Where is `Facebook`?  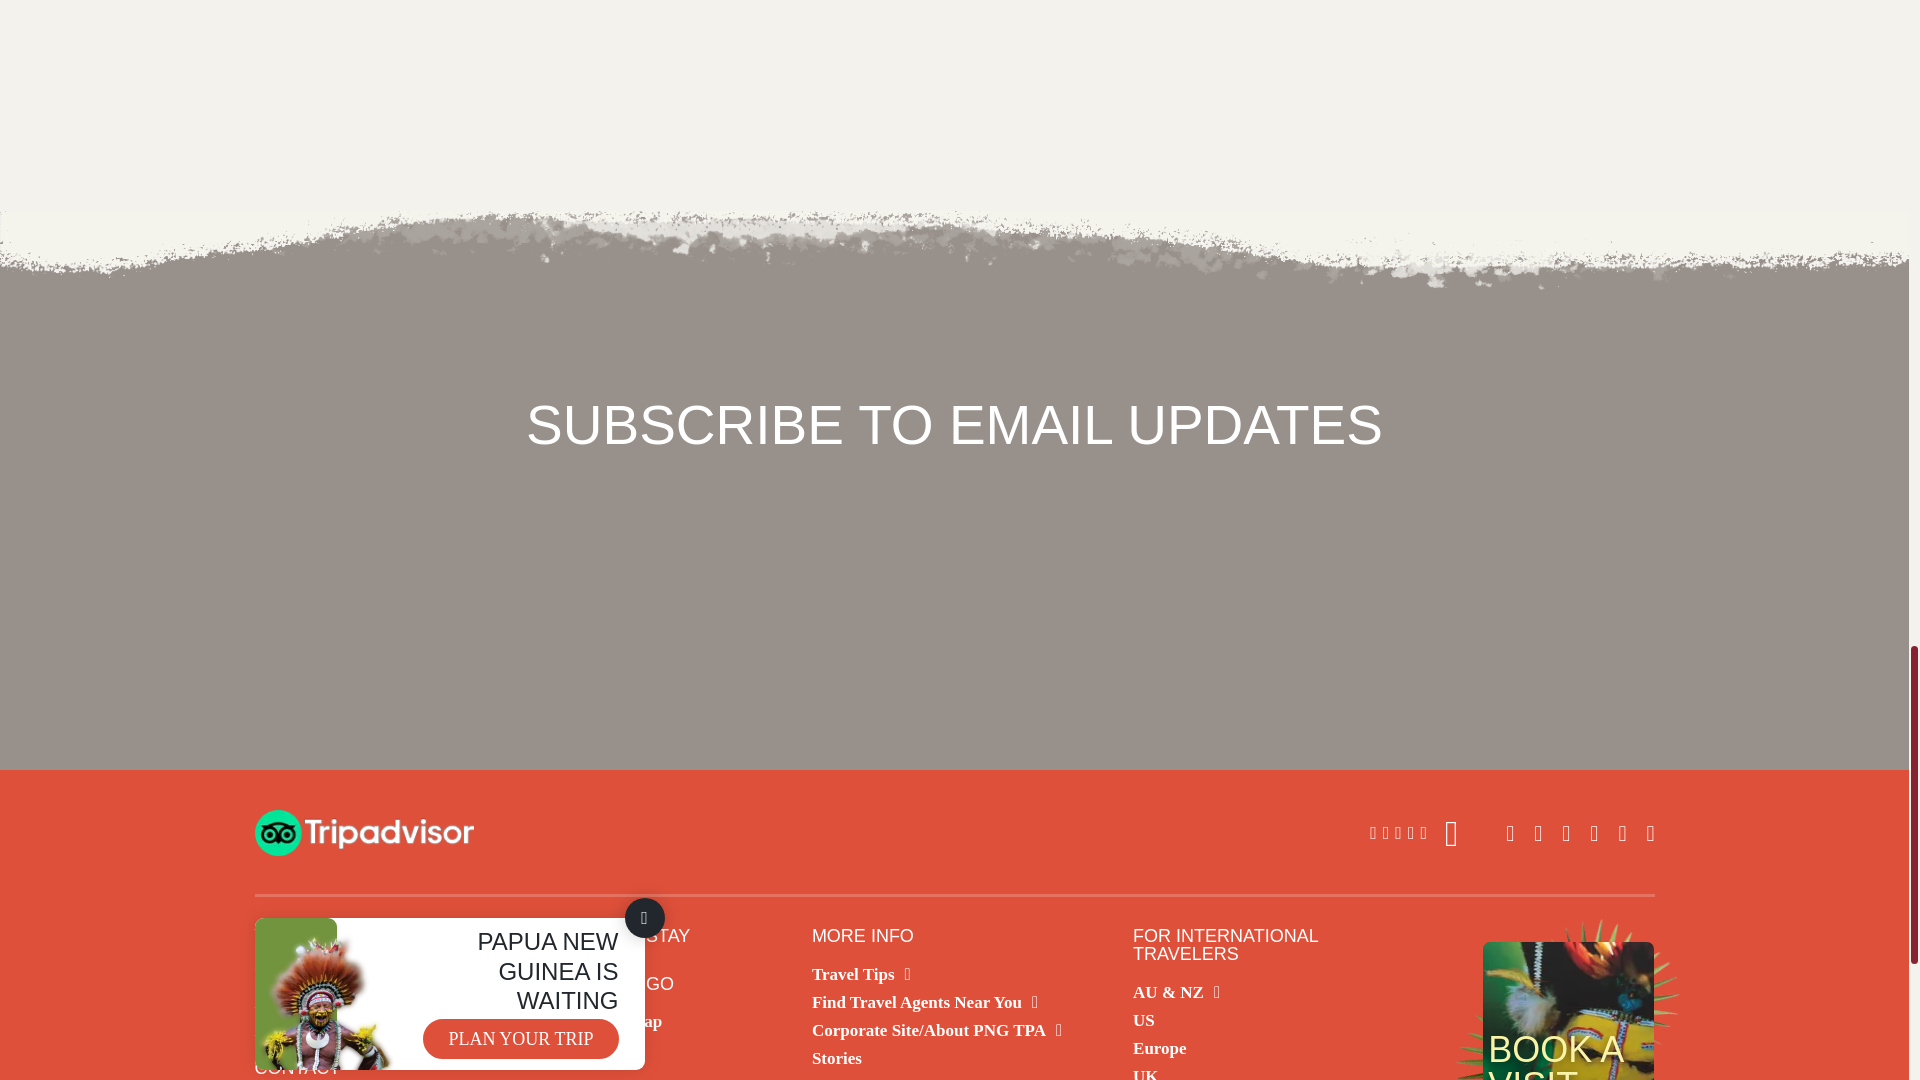 Facebook is located at coordinates (1566, 833).